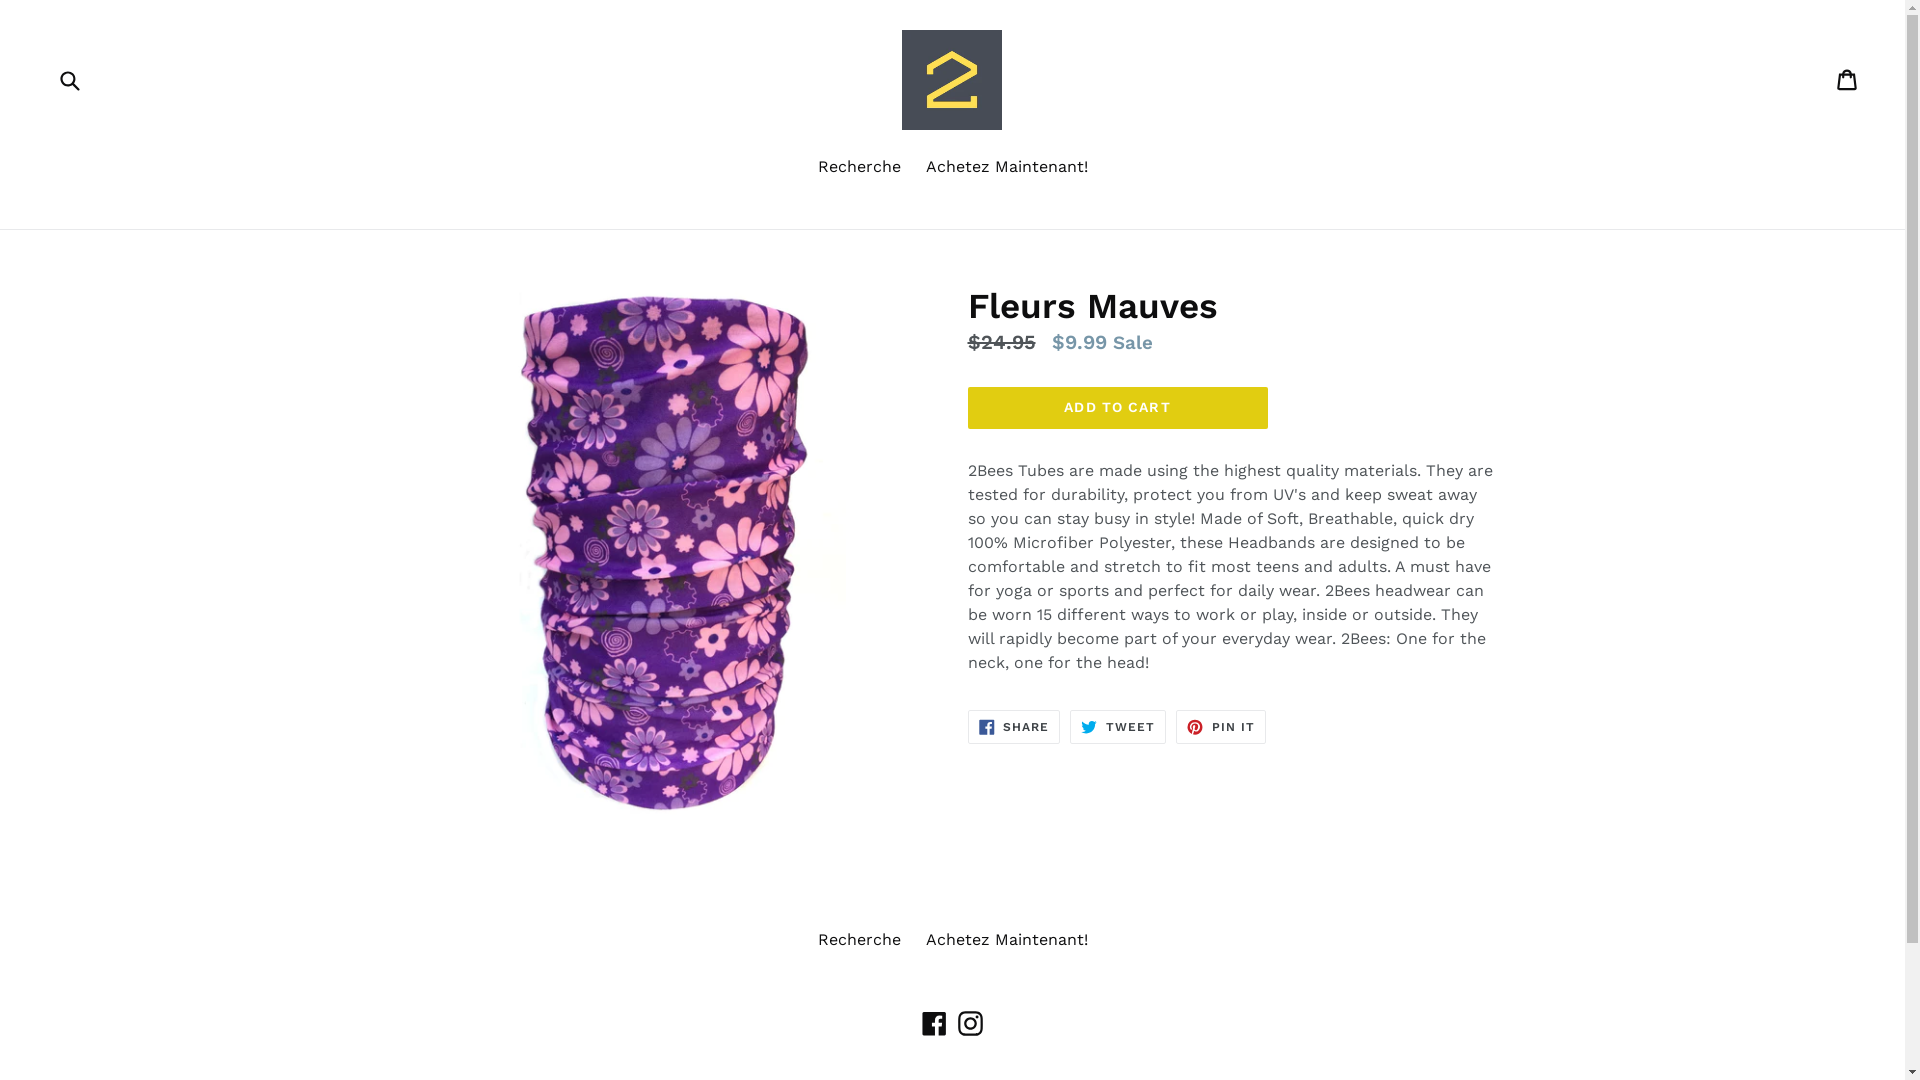 This screenshot has height=1080, width=1920. Describe the element at coordinates (860, 940) in the screenshot. I see `Recherche` at that location.